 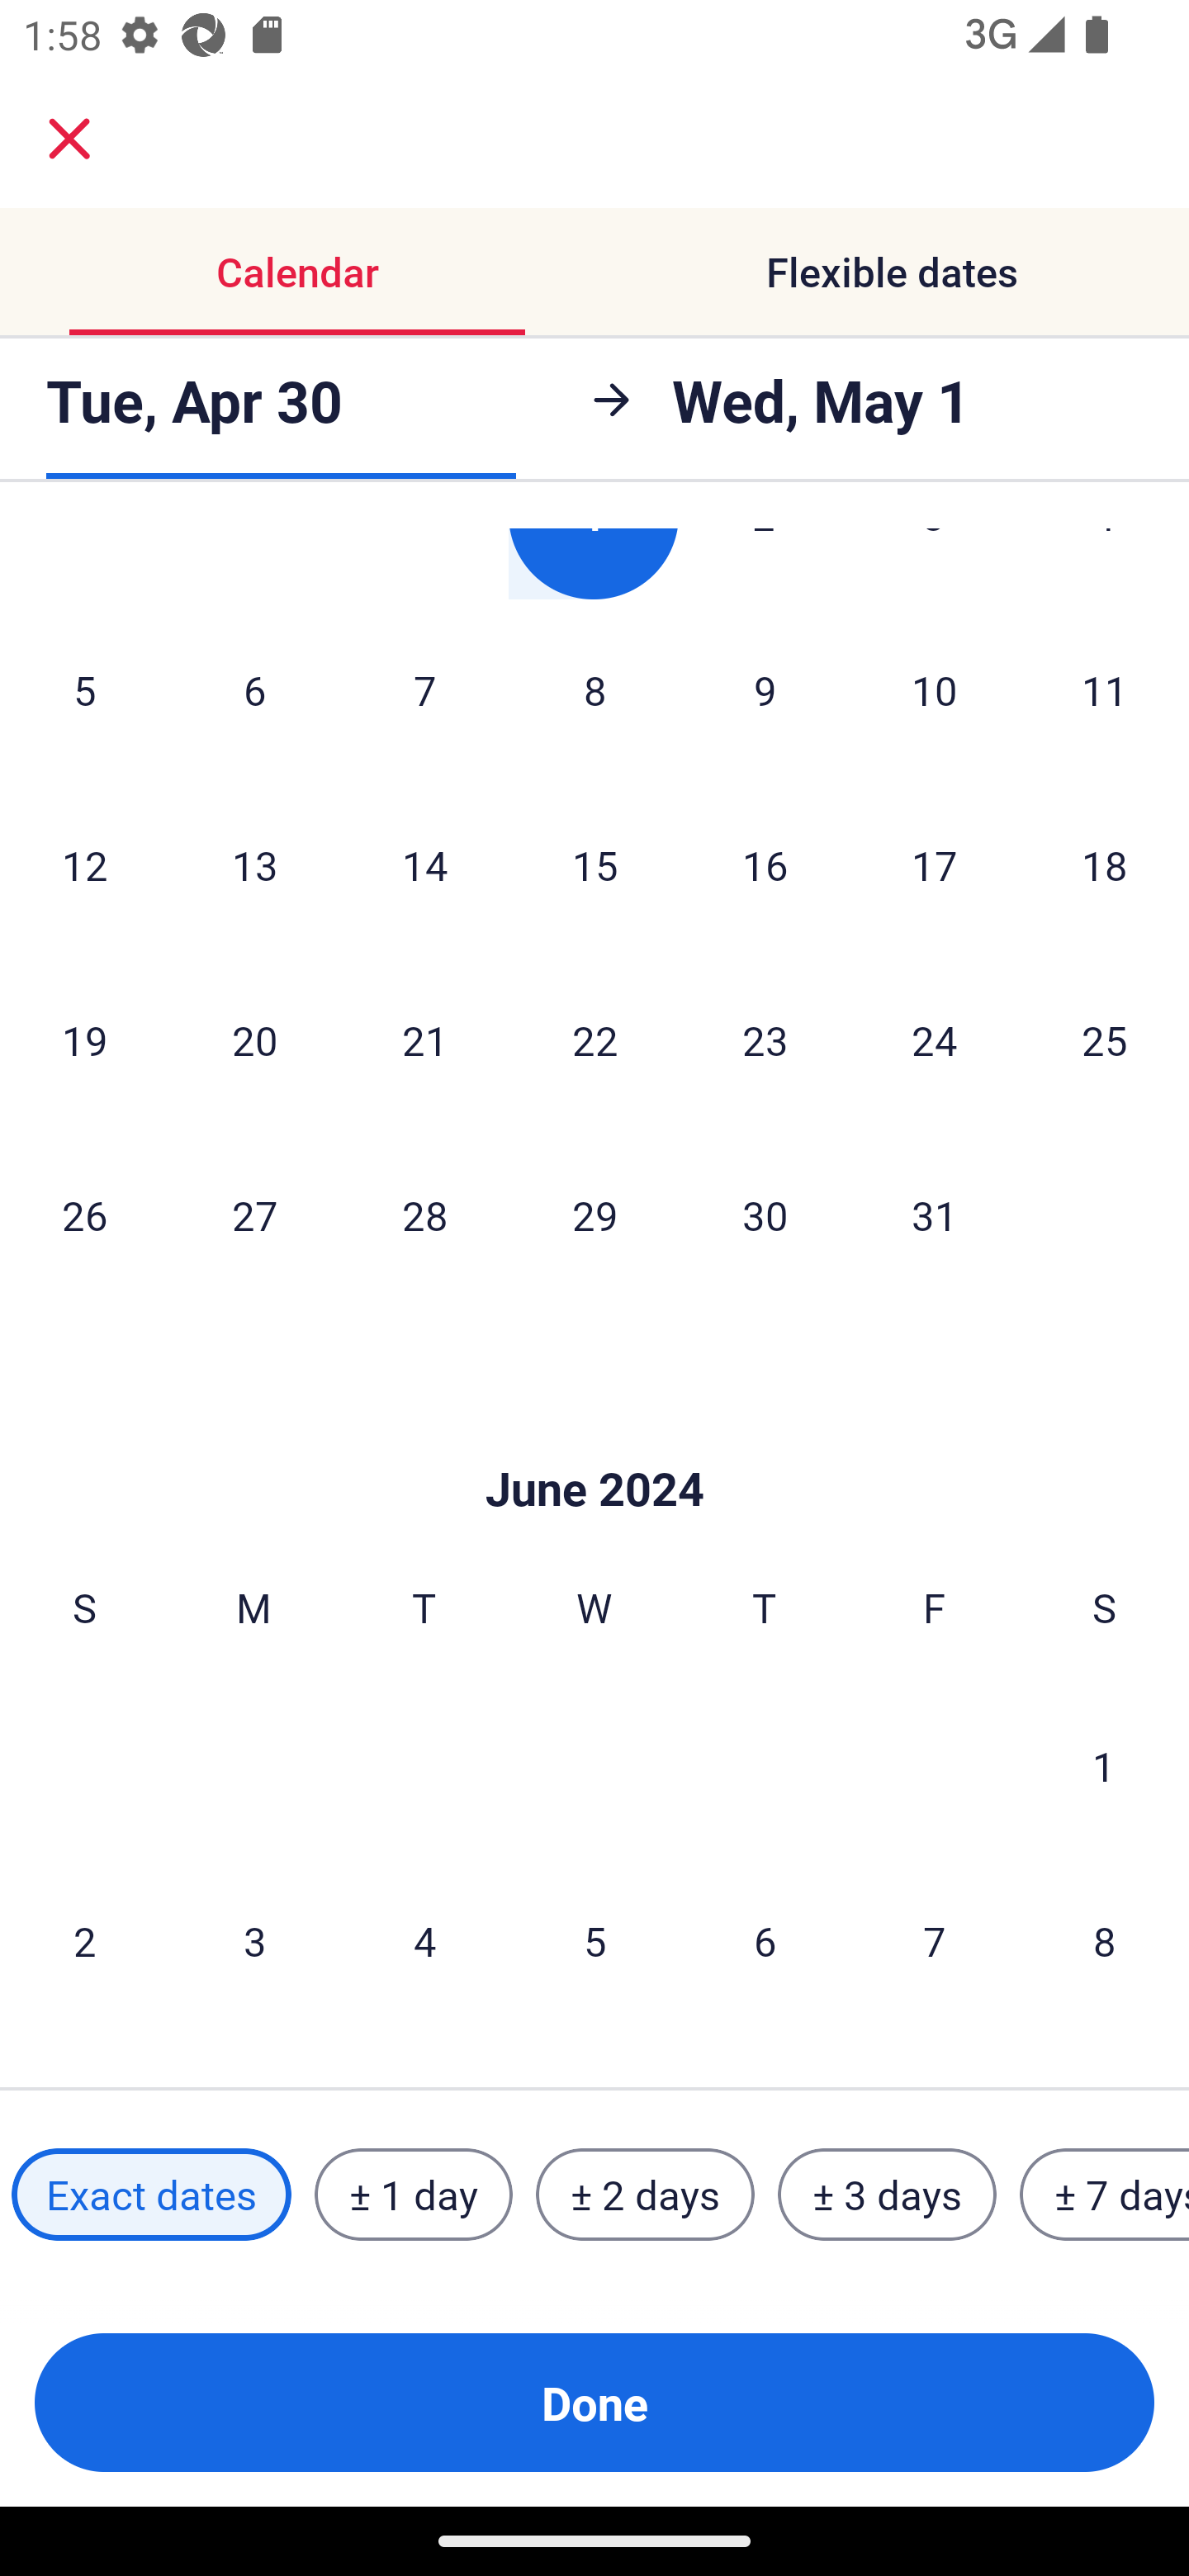 What do you see at coordinates (424, 1040) in the screenshot?
I see `21 Tuesday, May 21, 2024` at bounding box center [424, 1040].